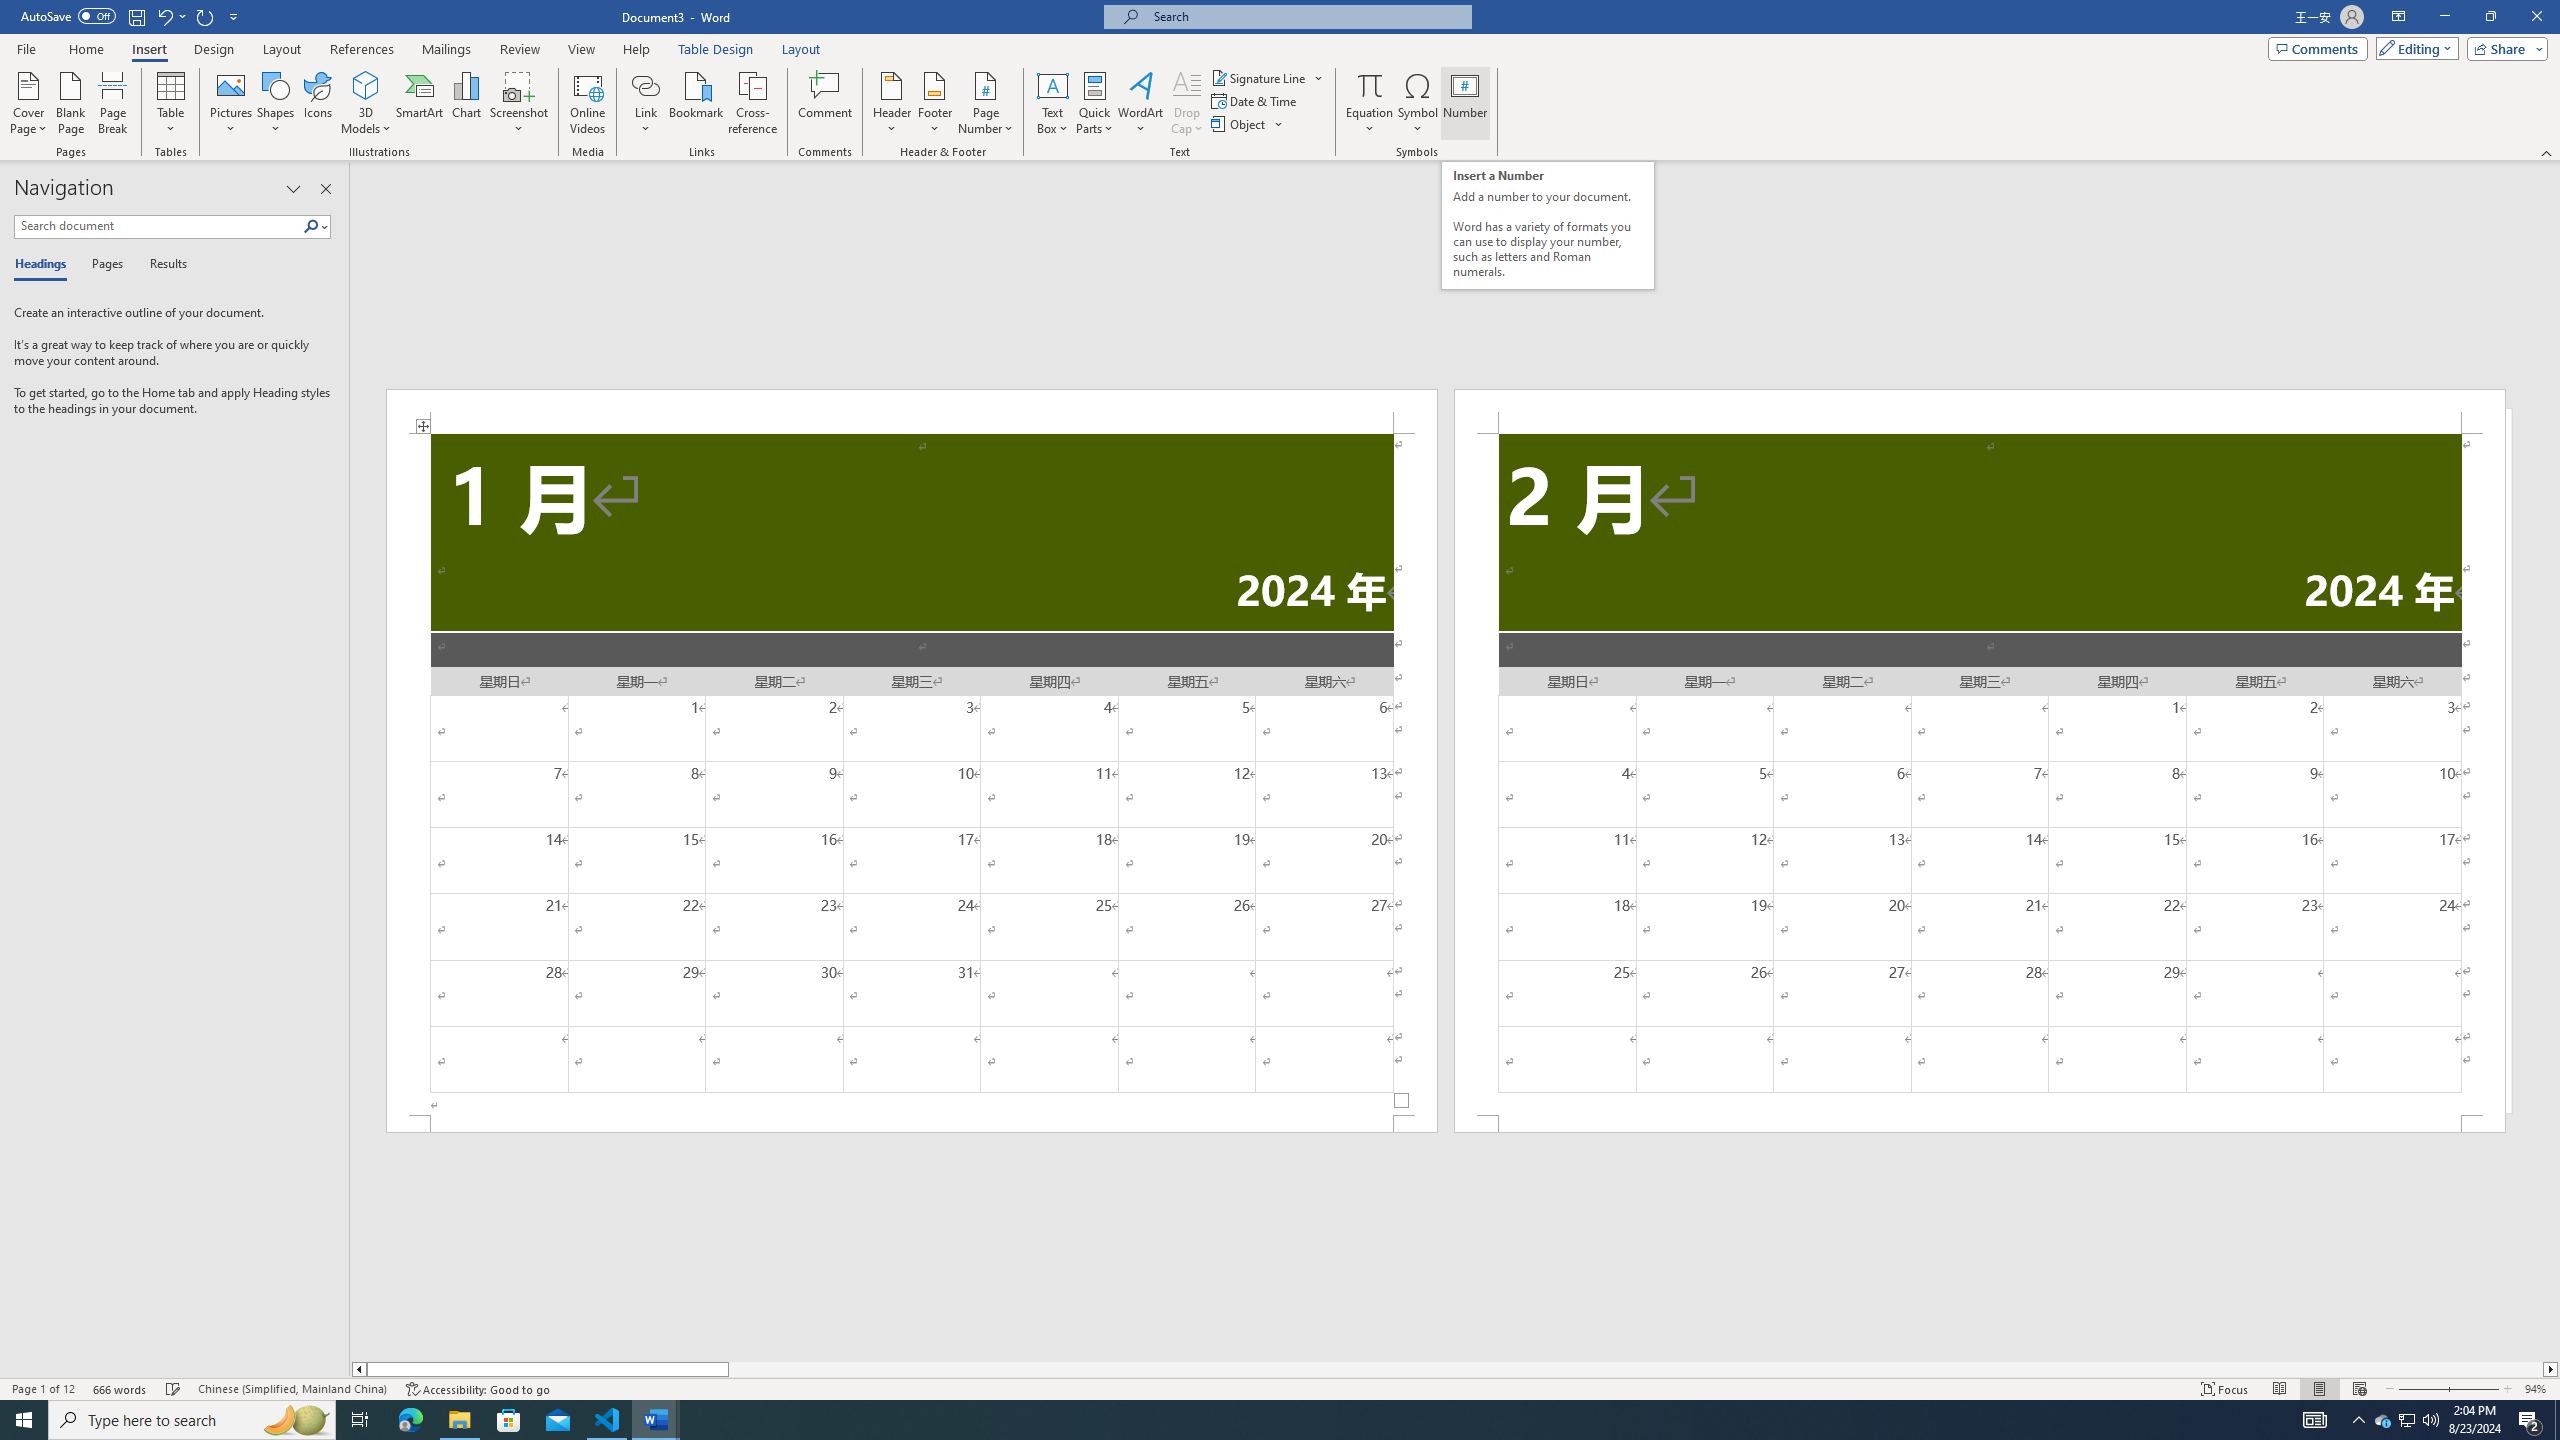 This screenshot has width=2560, height=1440. Describe the element at coordinates (519, 103) in the screenshot. I see `Screenshot` at that location.